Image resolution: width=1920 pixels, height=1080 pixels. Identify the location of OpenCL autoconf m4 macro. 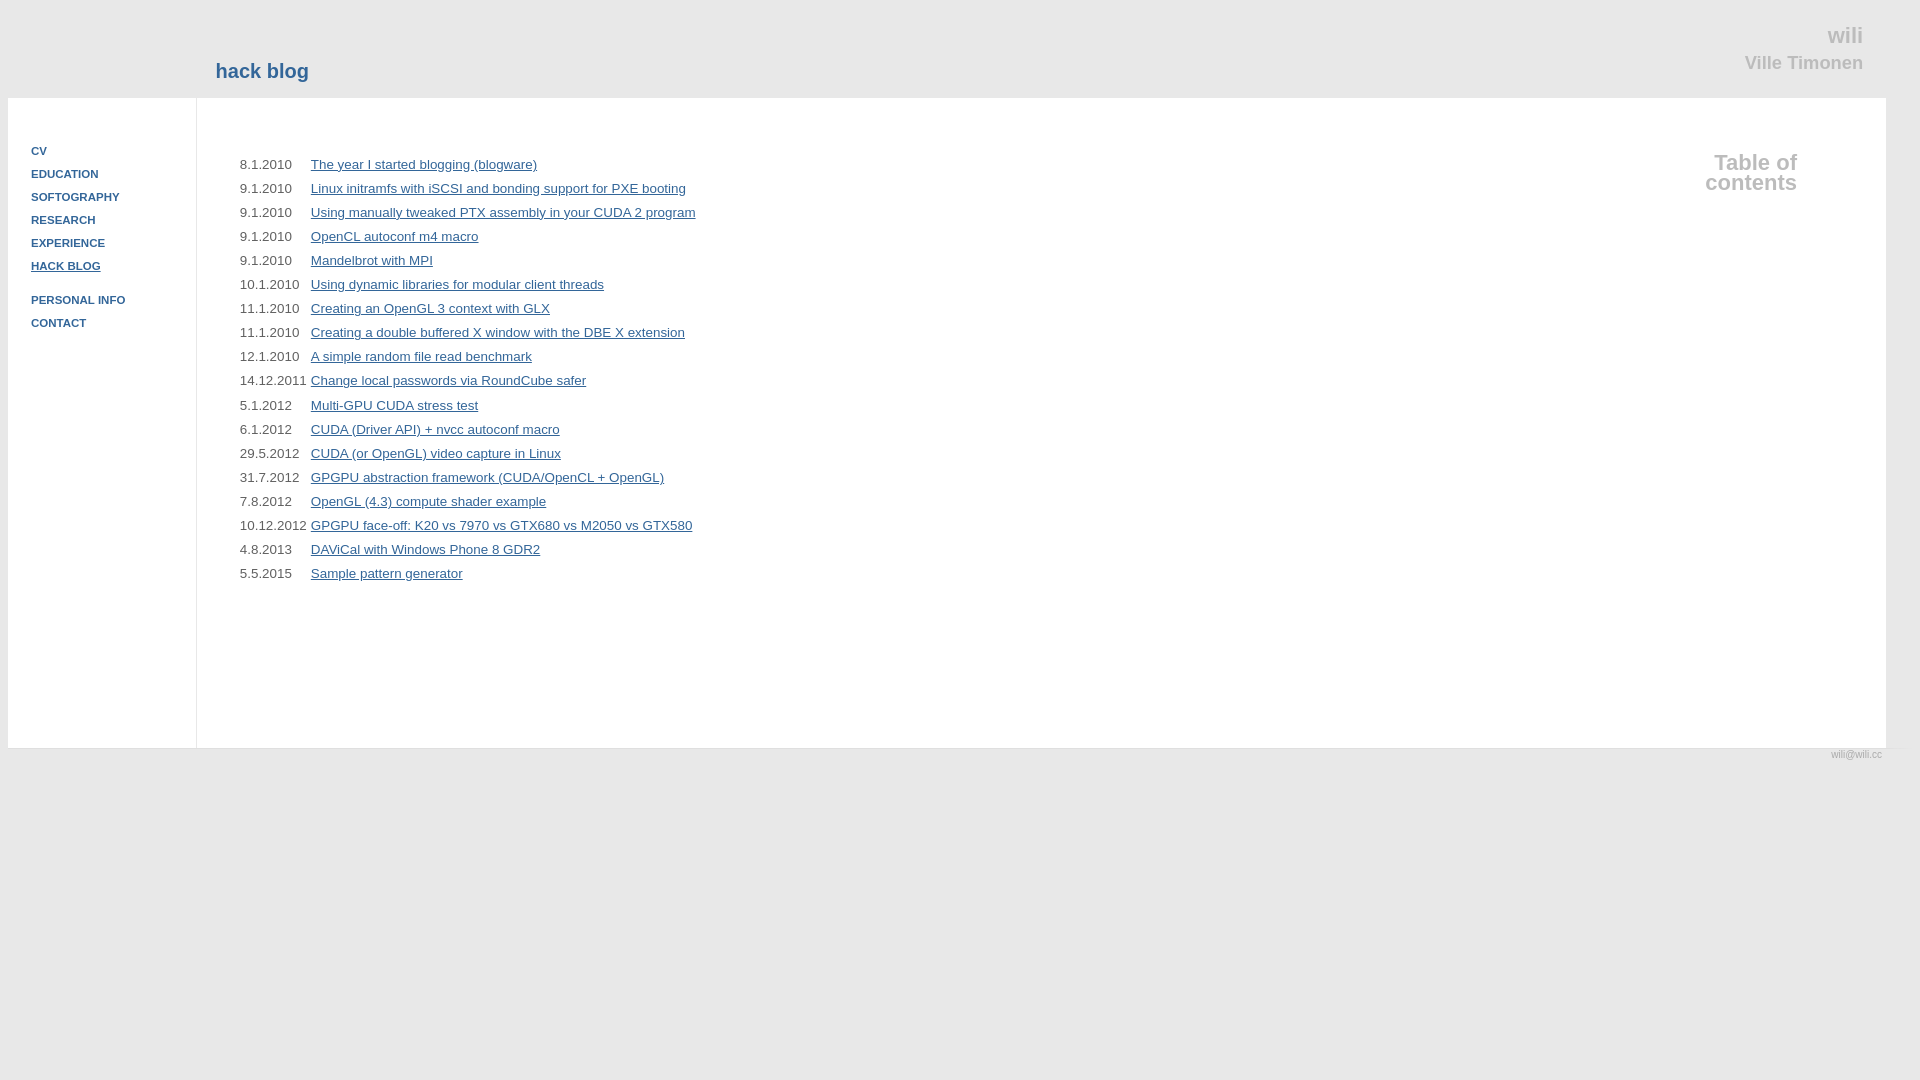
(395, 236).